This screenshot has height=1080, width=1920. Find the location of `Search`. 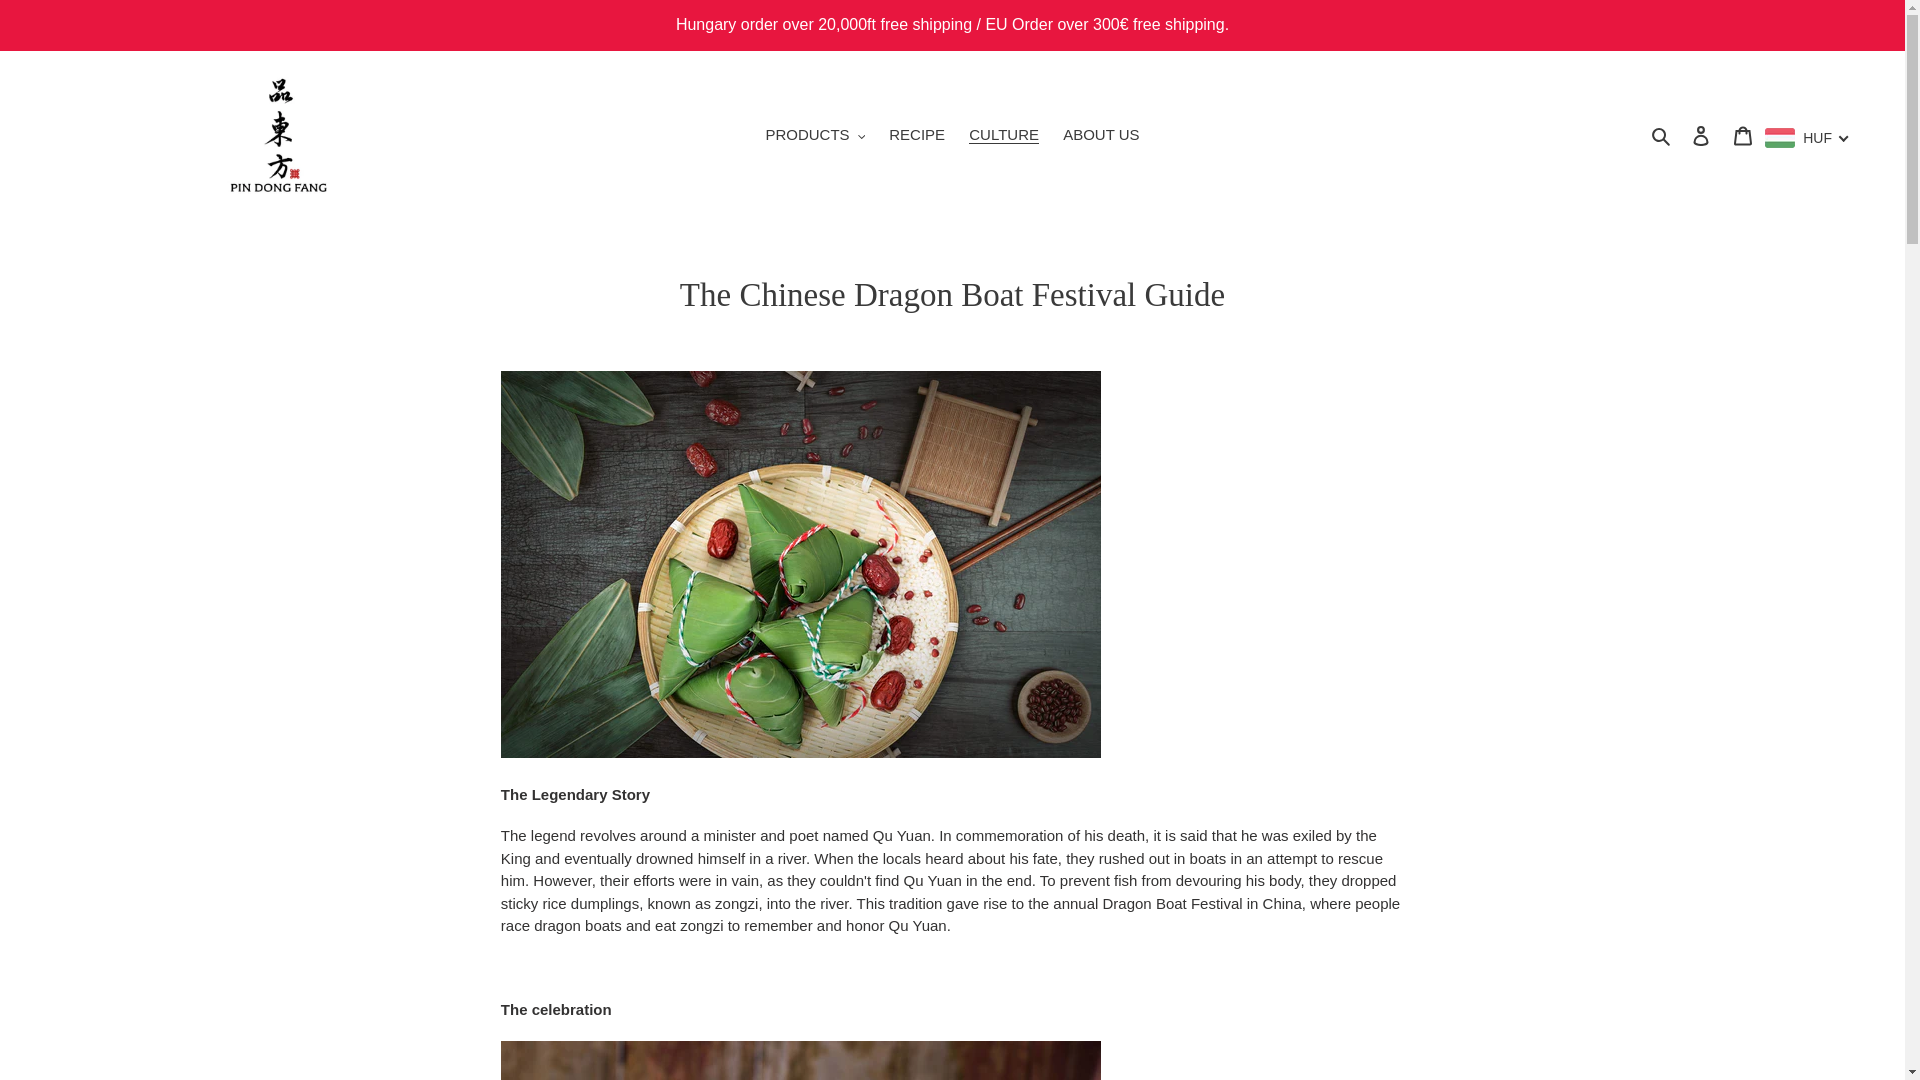

Search is located at coordinates (1662, 135).